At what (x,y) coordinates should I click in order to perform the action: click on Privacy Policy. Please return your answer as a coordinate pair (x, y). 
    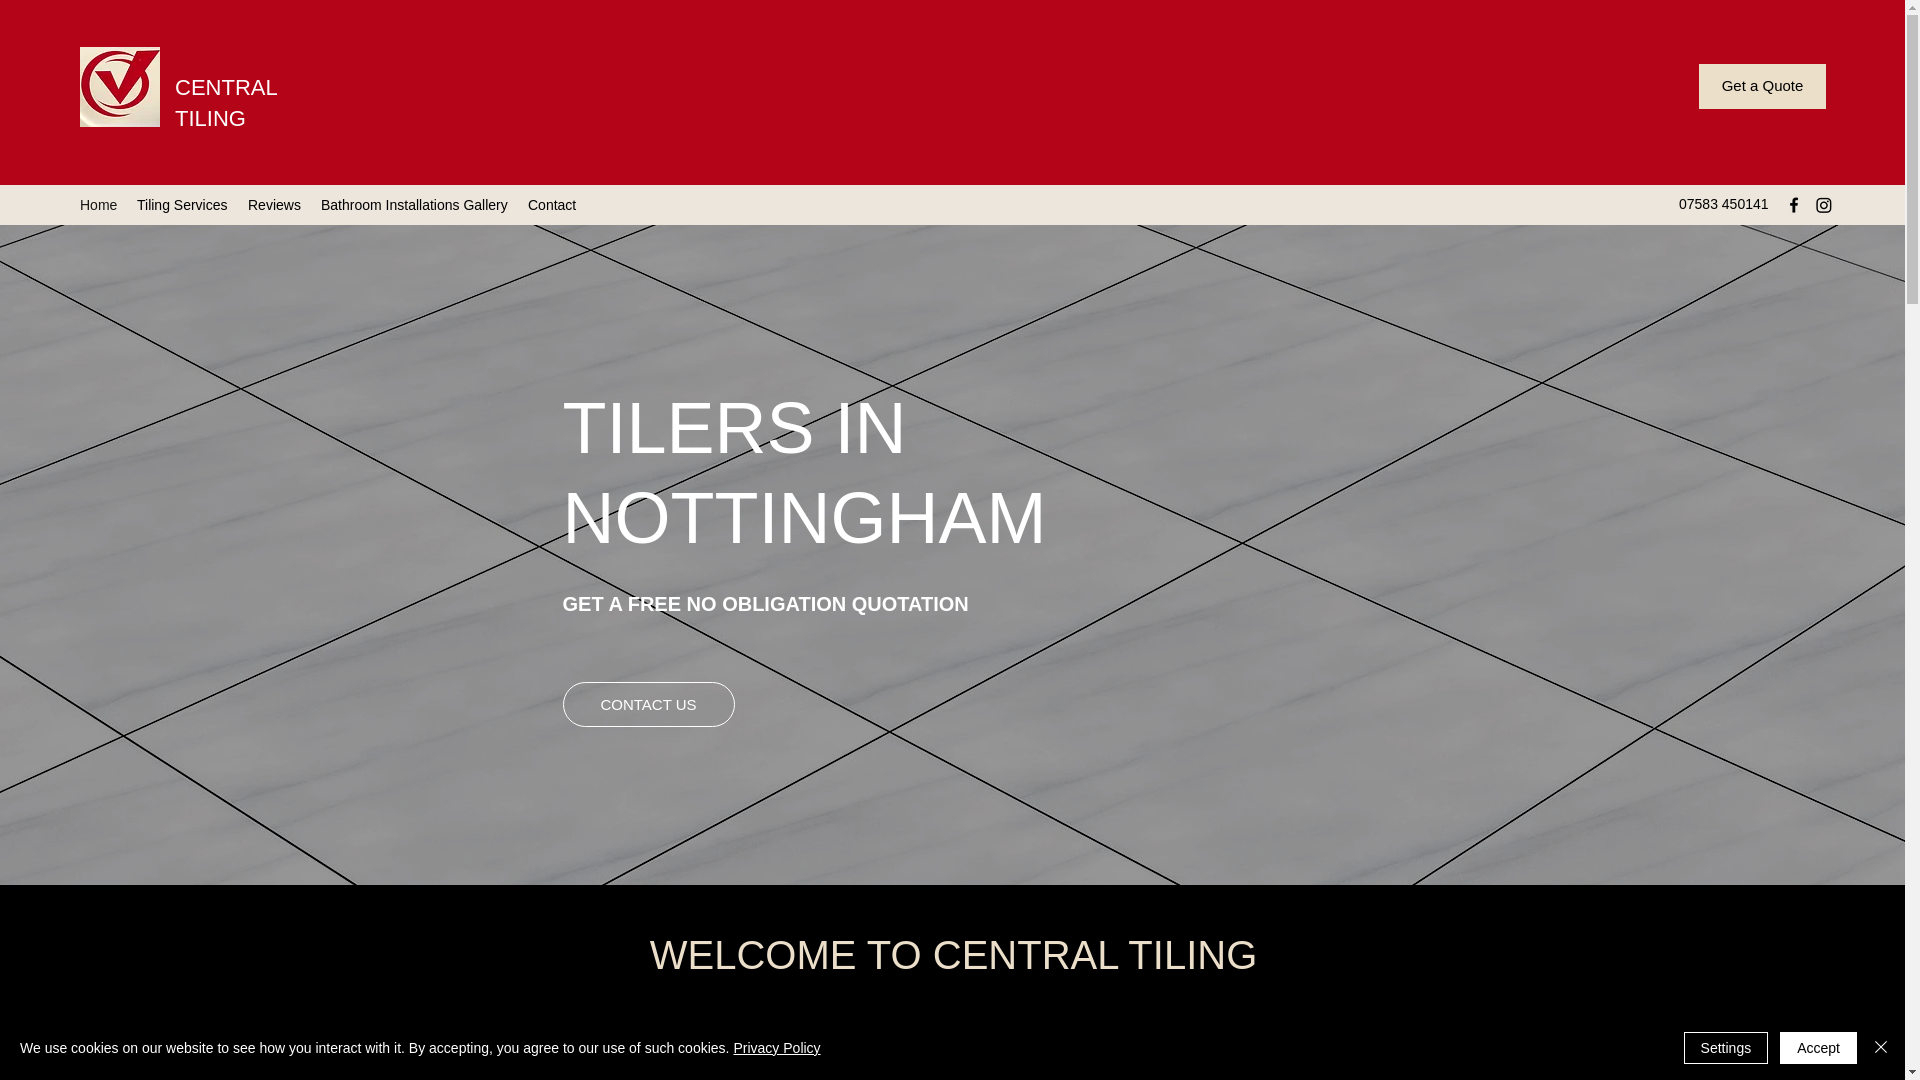
    Looking at the image, I should click on (776, 1048).